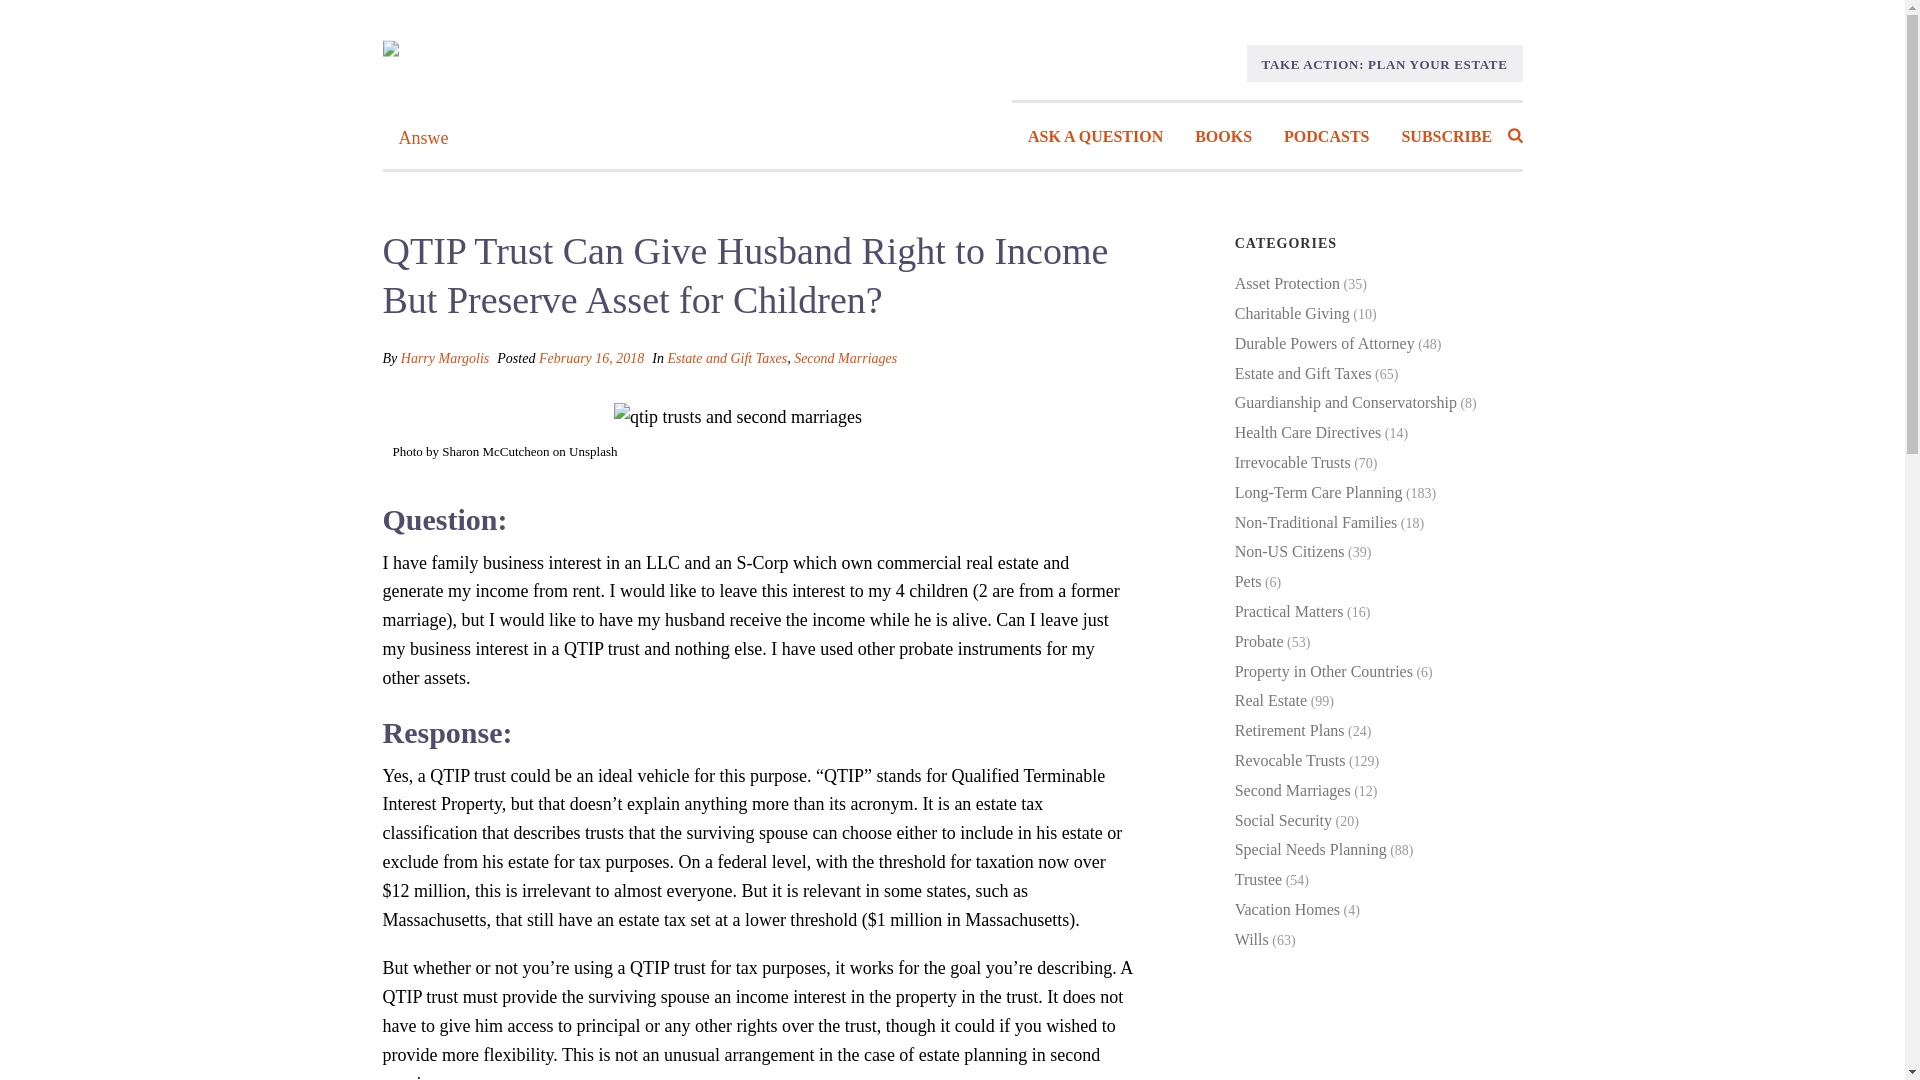 Image resolution: width=1920 pixels, height=1080 pixels. Describe the element at coordinates (1222, 137) in the screenshot. I see `BOOKS` at that location.